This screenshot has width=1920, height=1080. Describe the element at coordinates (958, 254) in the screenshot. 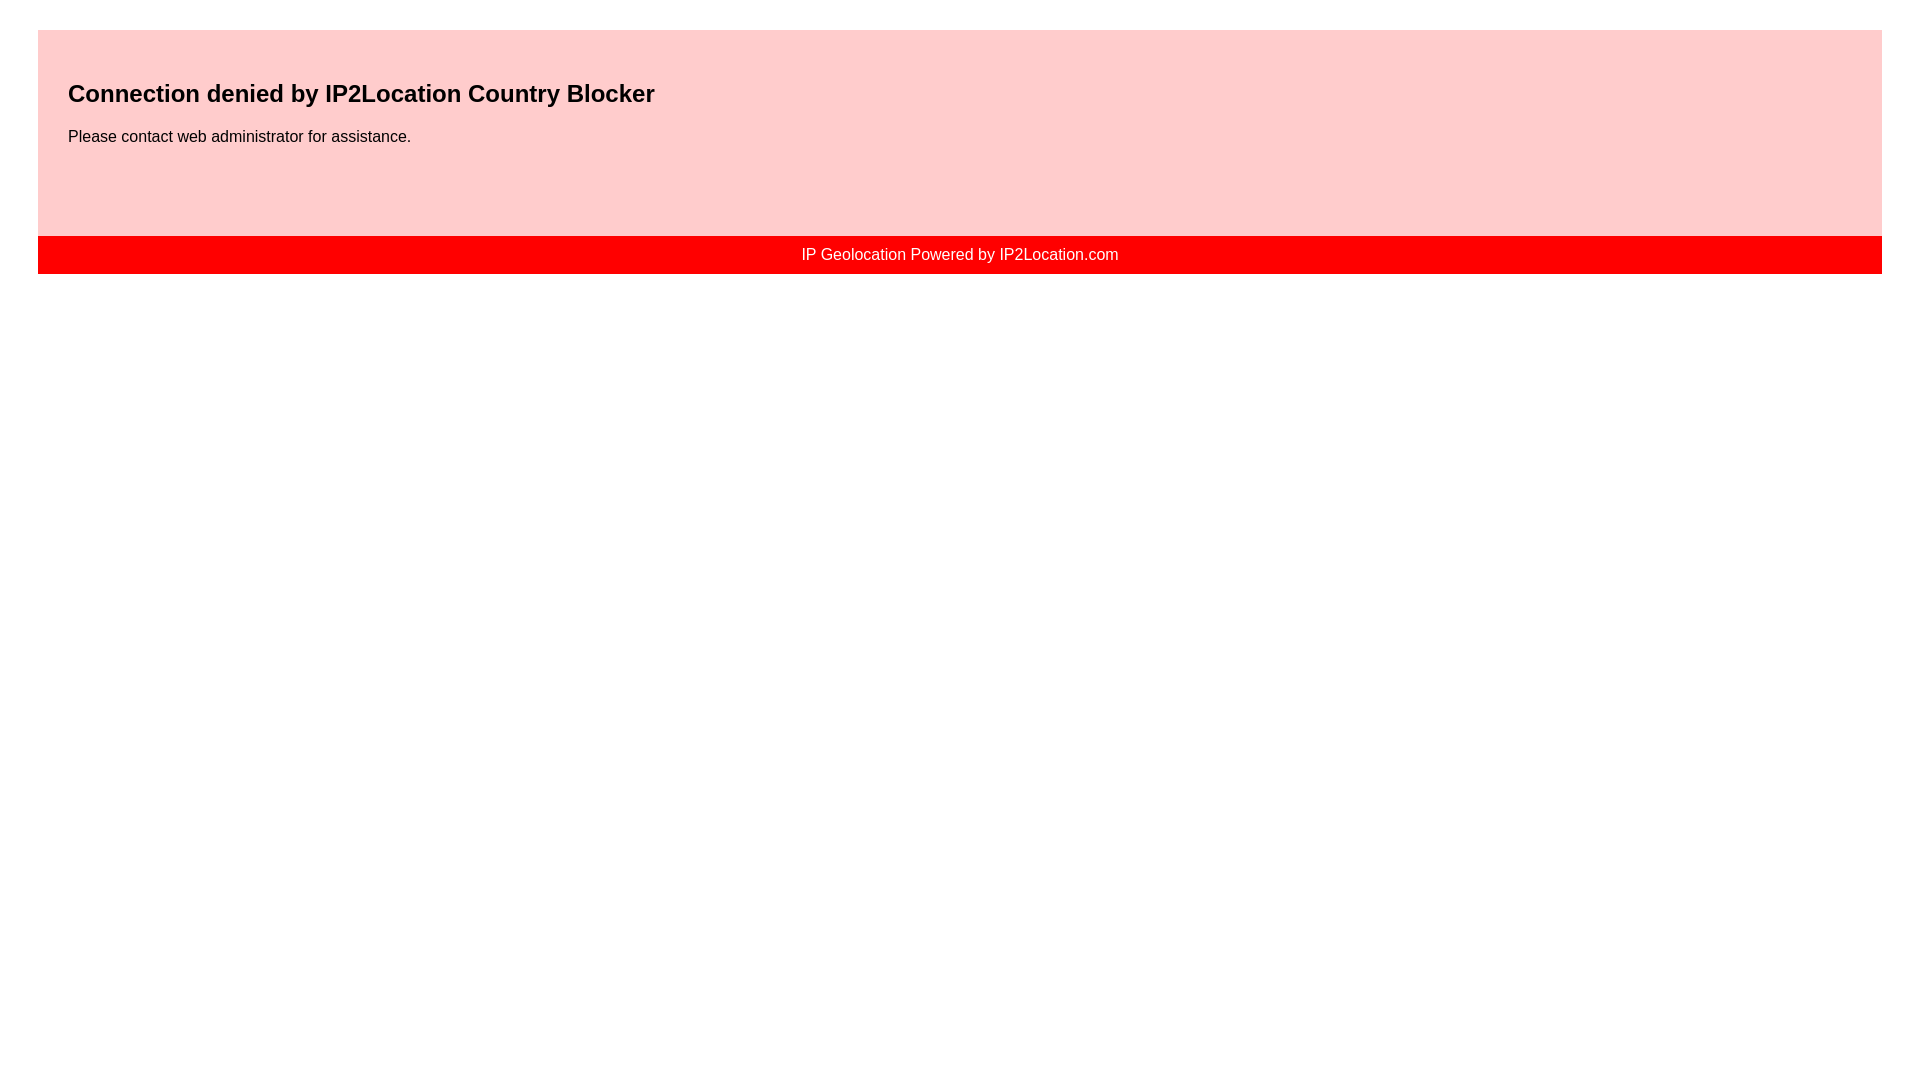

I see `IP Geolocation Powered by IP2Location.com` at that location.